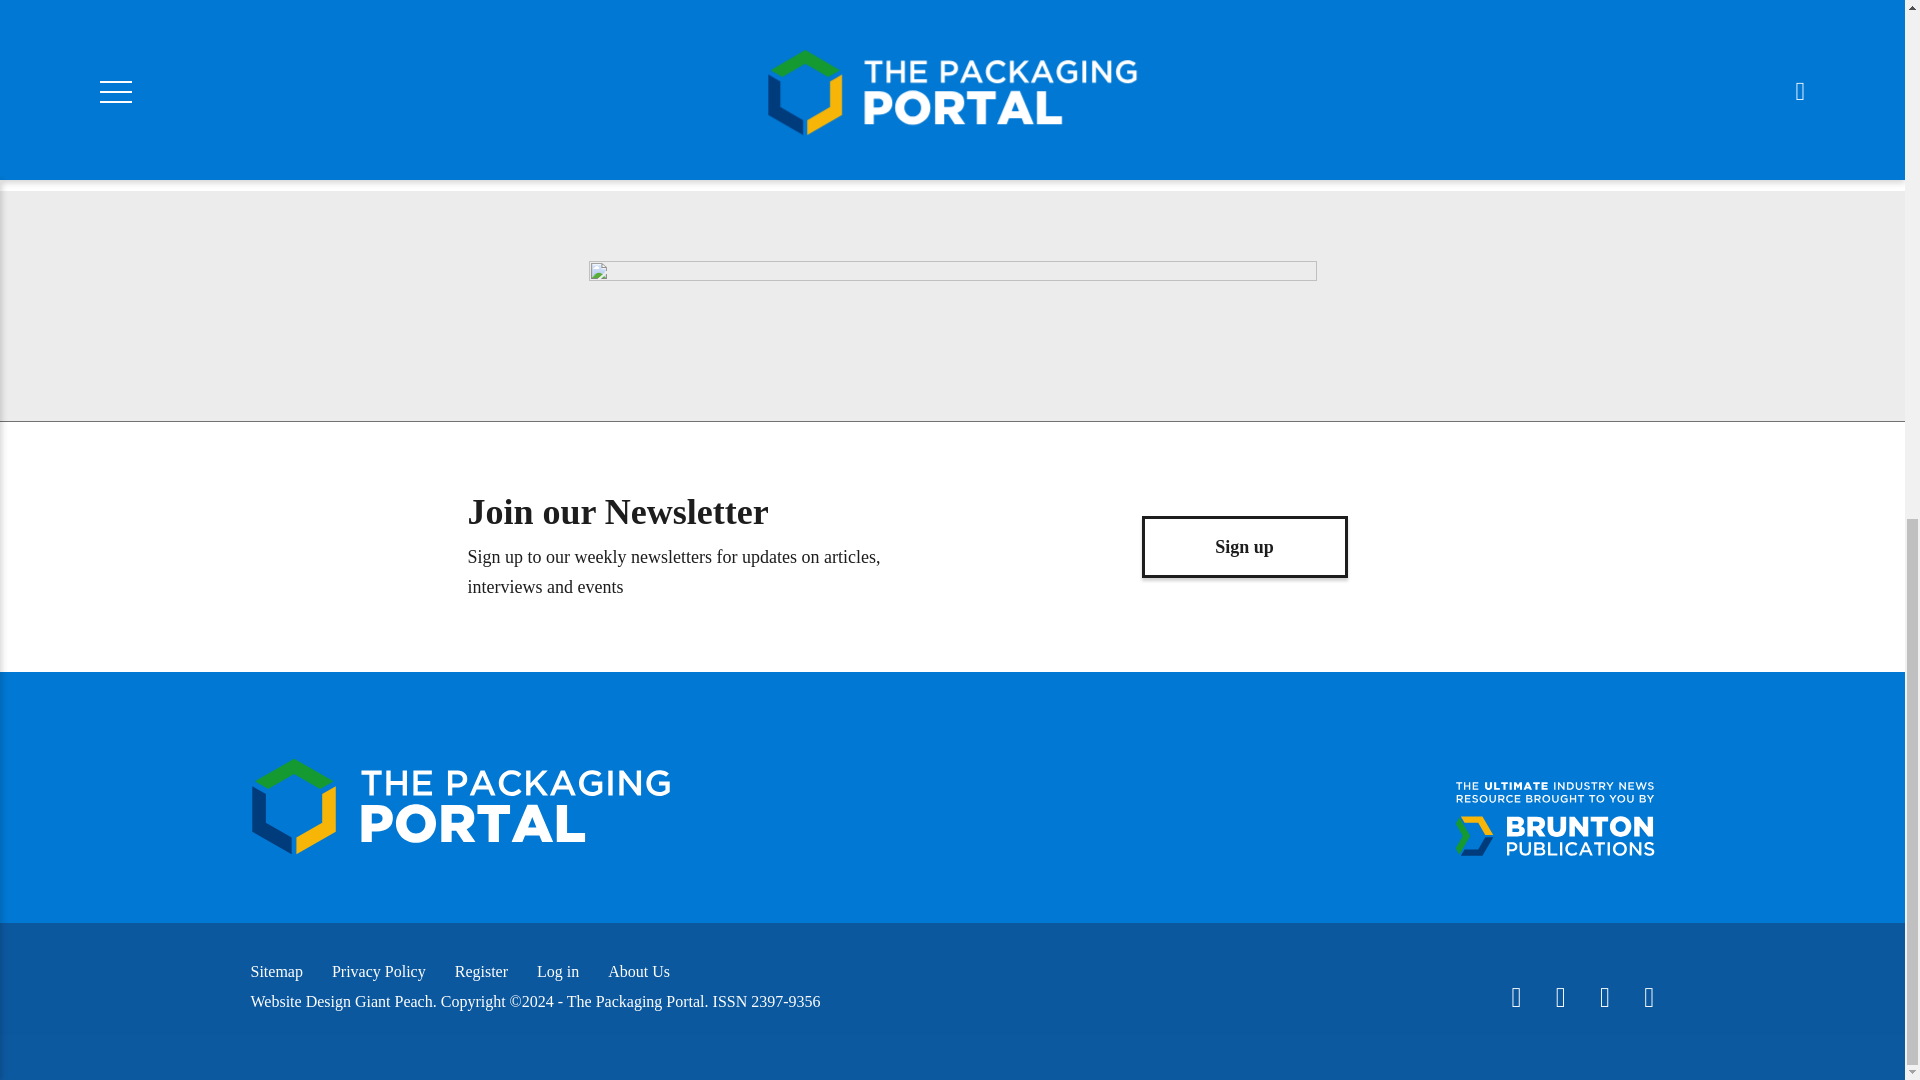 Image resolution: width=1920 pixels, height=1080 pixels. What do you see at coordinates (851, 20) in the screenshot?
I see `Share on LinkedIn` at bounding box center [851, 20].